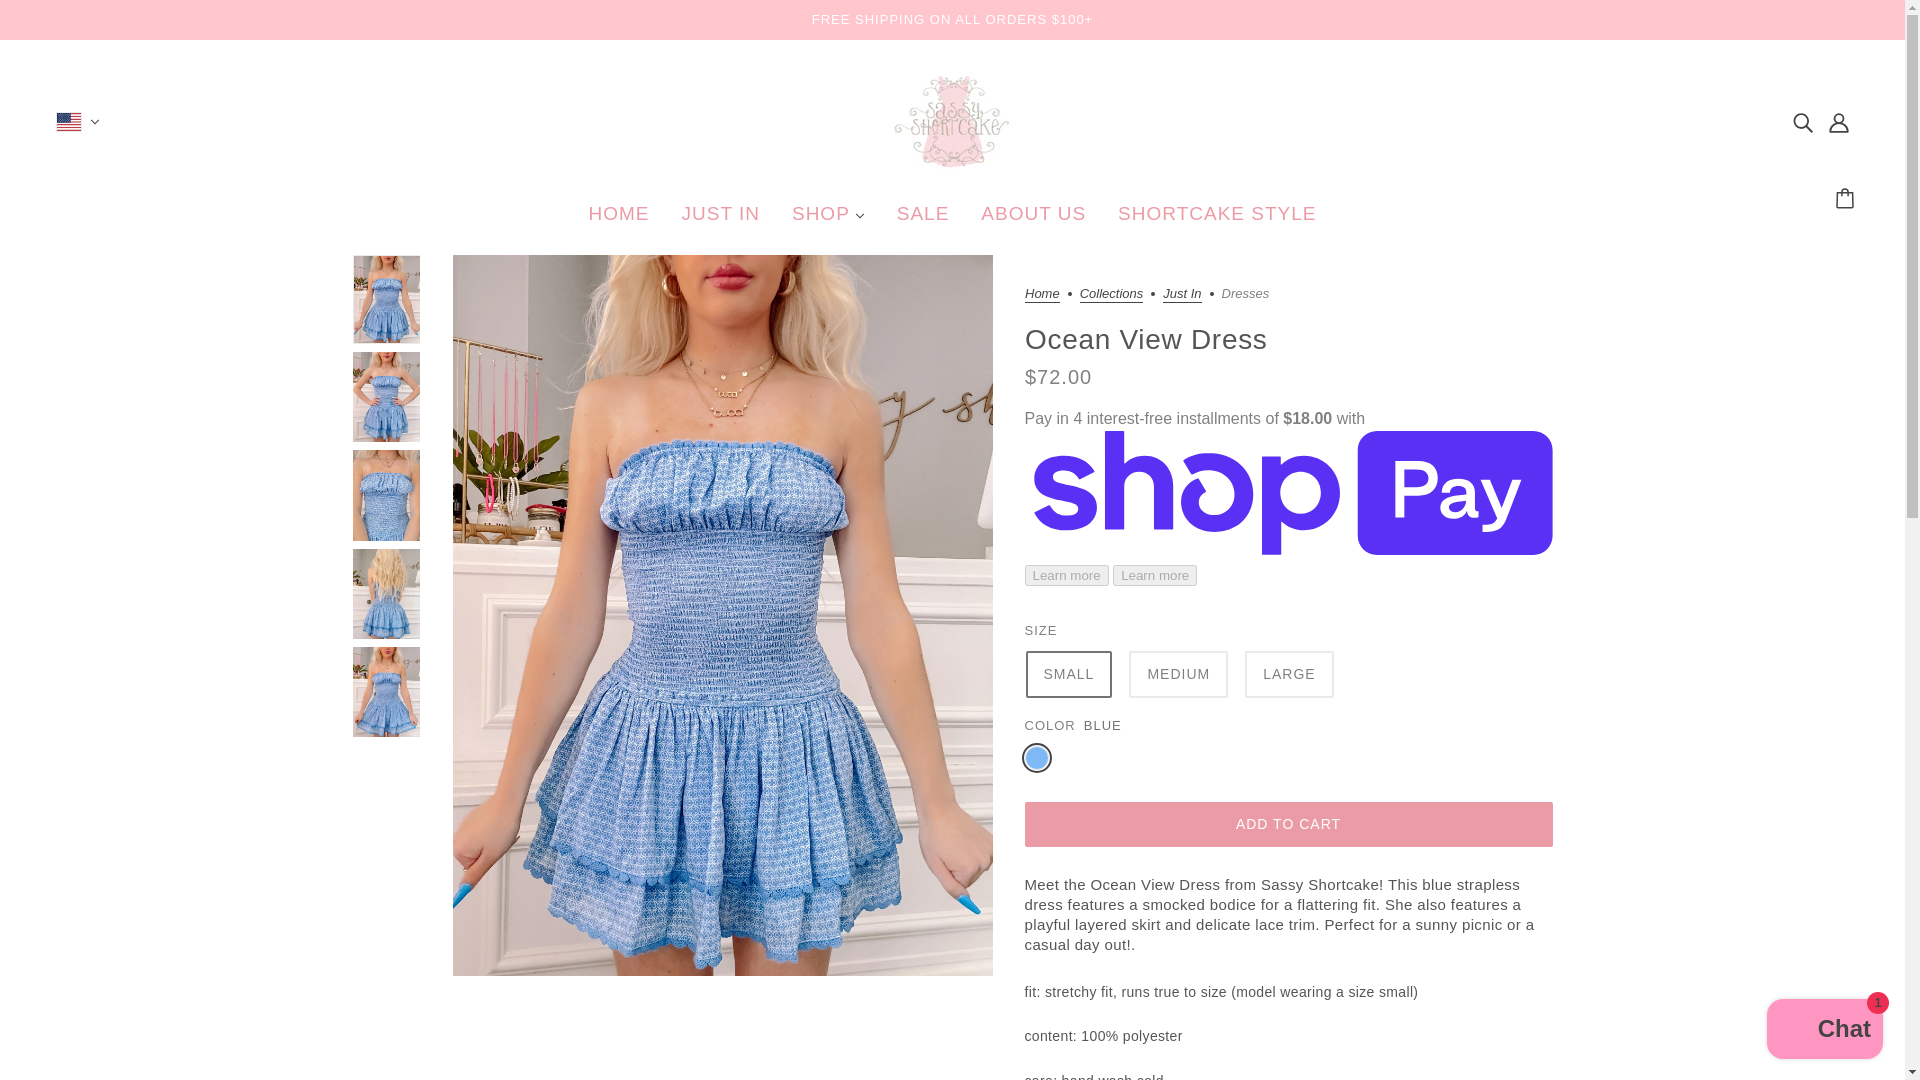 The image size is (1920, 1080). What do you see at coordinates (619, 220) in the screenshot?
I see `HOME` at bounding box center [619, 220].